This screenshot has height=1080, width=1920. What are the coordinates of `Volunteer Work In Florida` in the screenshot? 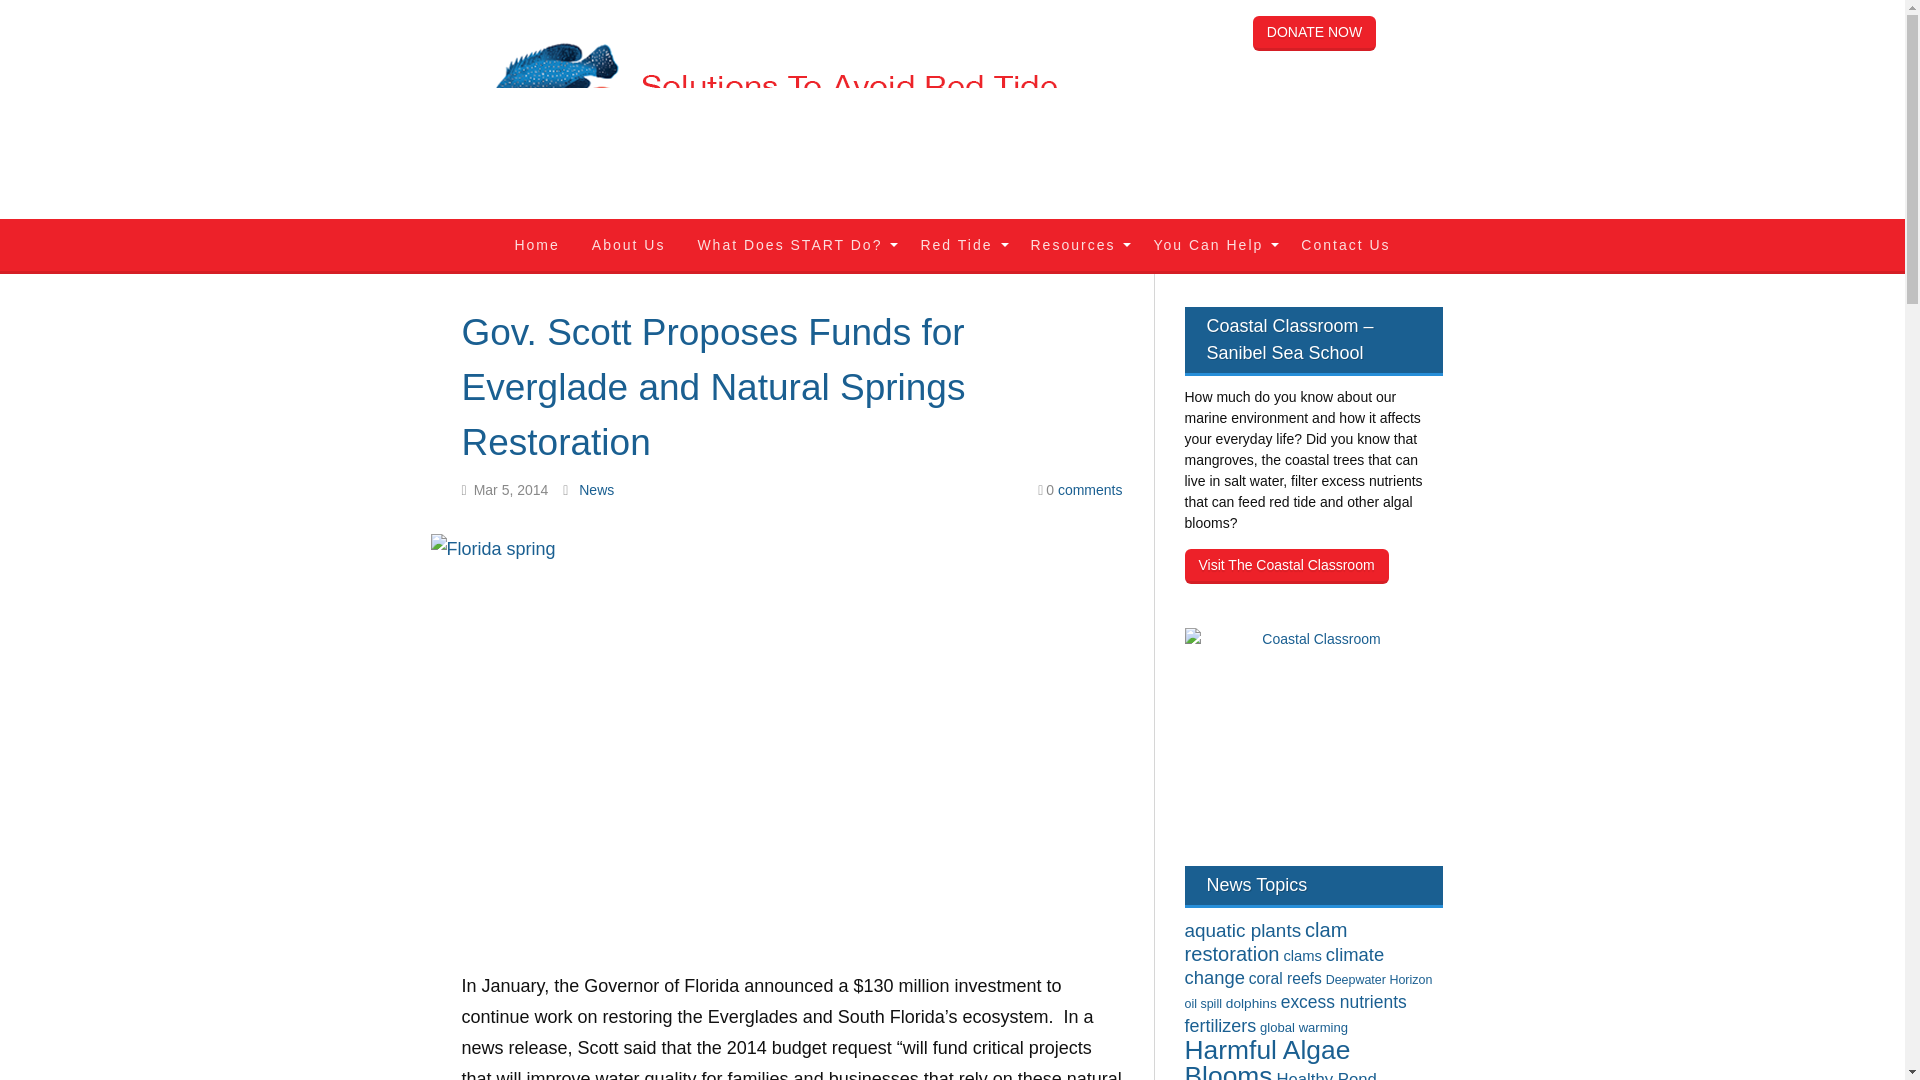 It's located at (1210, 245).